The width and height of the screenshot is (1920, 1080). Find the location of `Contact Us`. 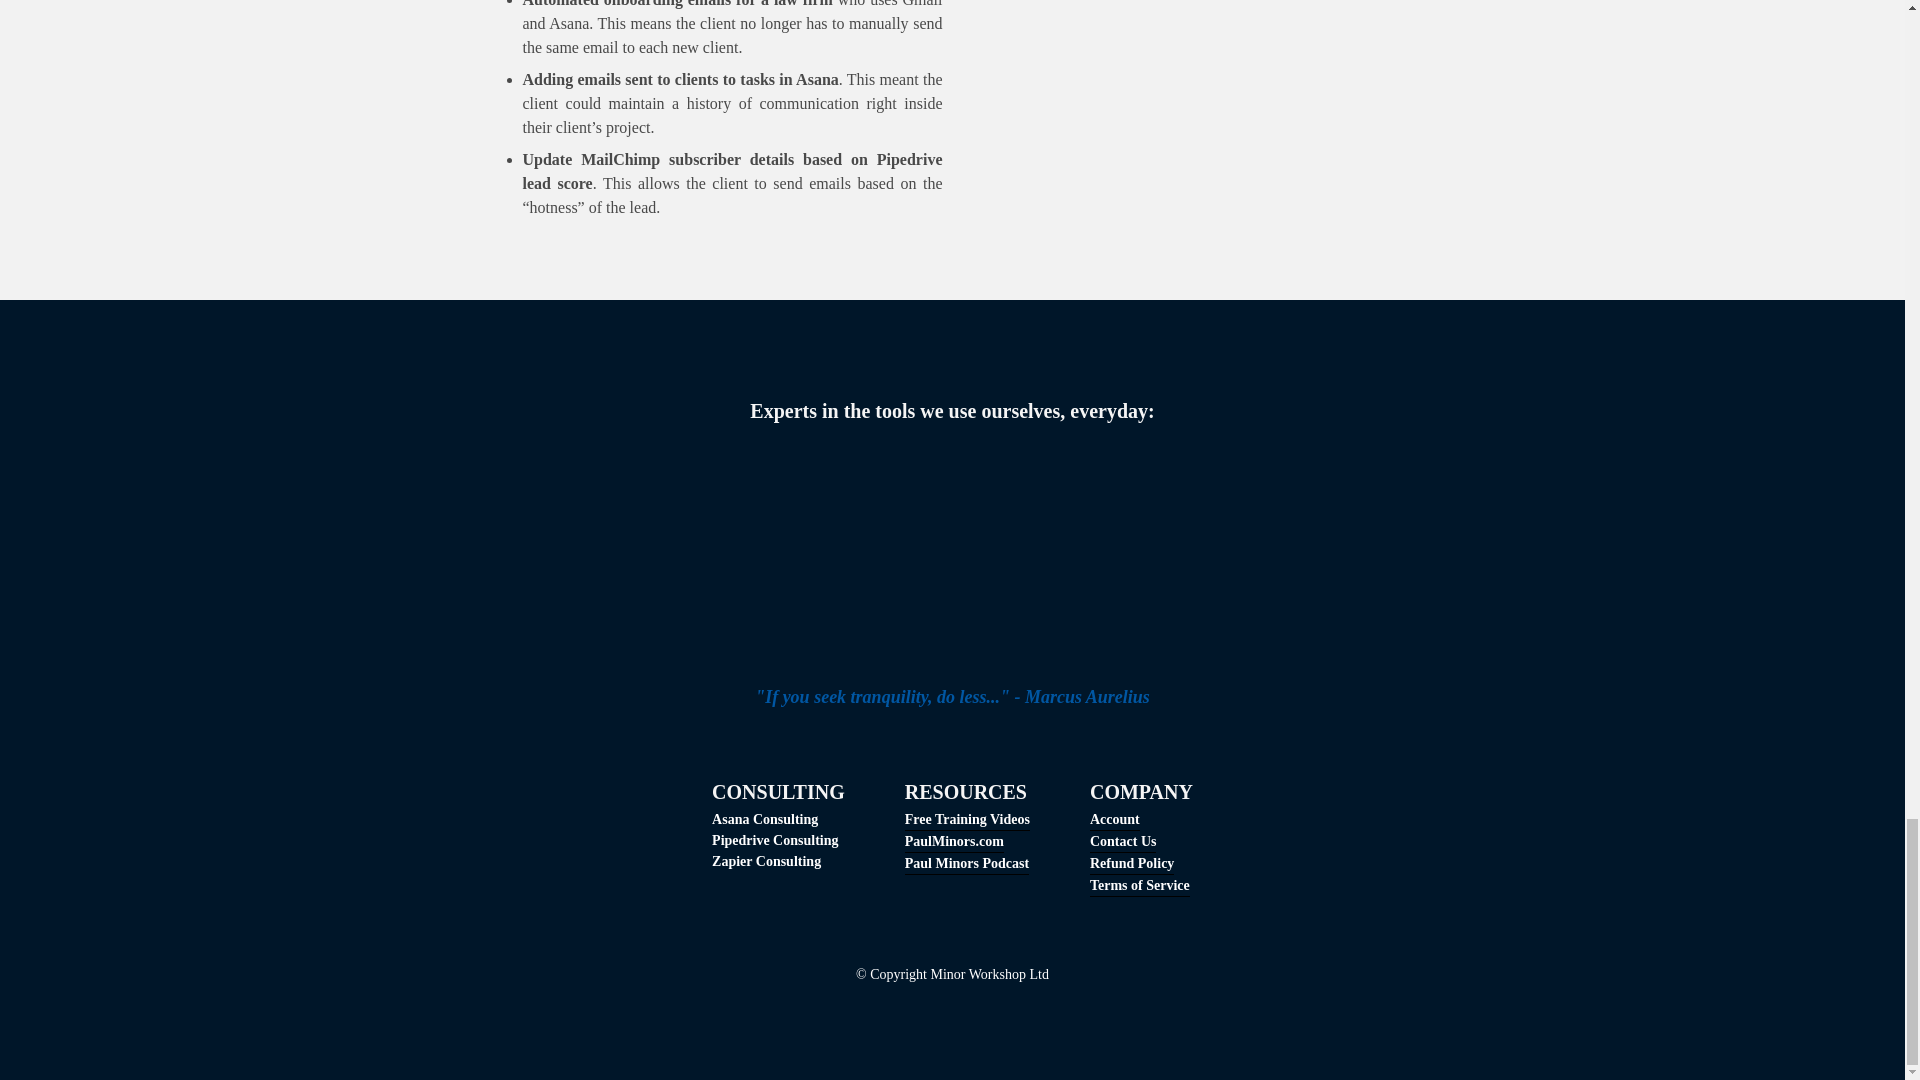

Contact Us is located at coordinates (1124, 842).